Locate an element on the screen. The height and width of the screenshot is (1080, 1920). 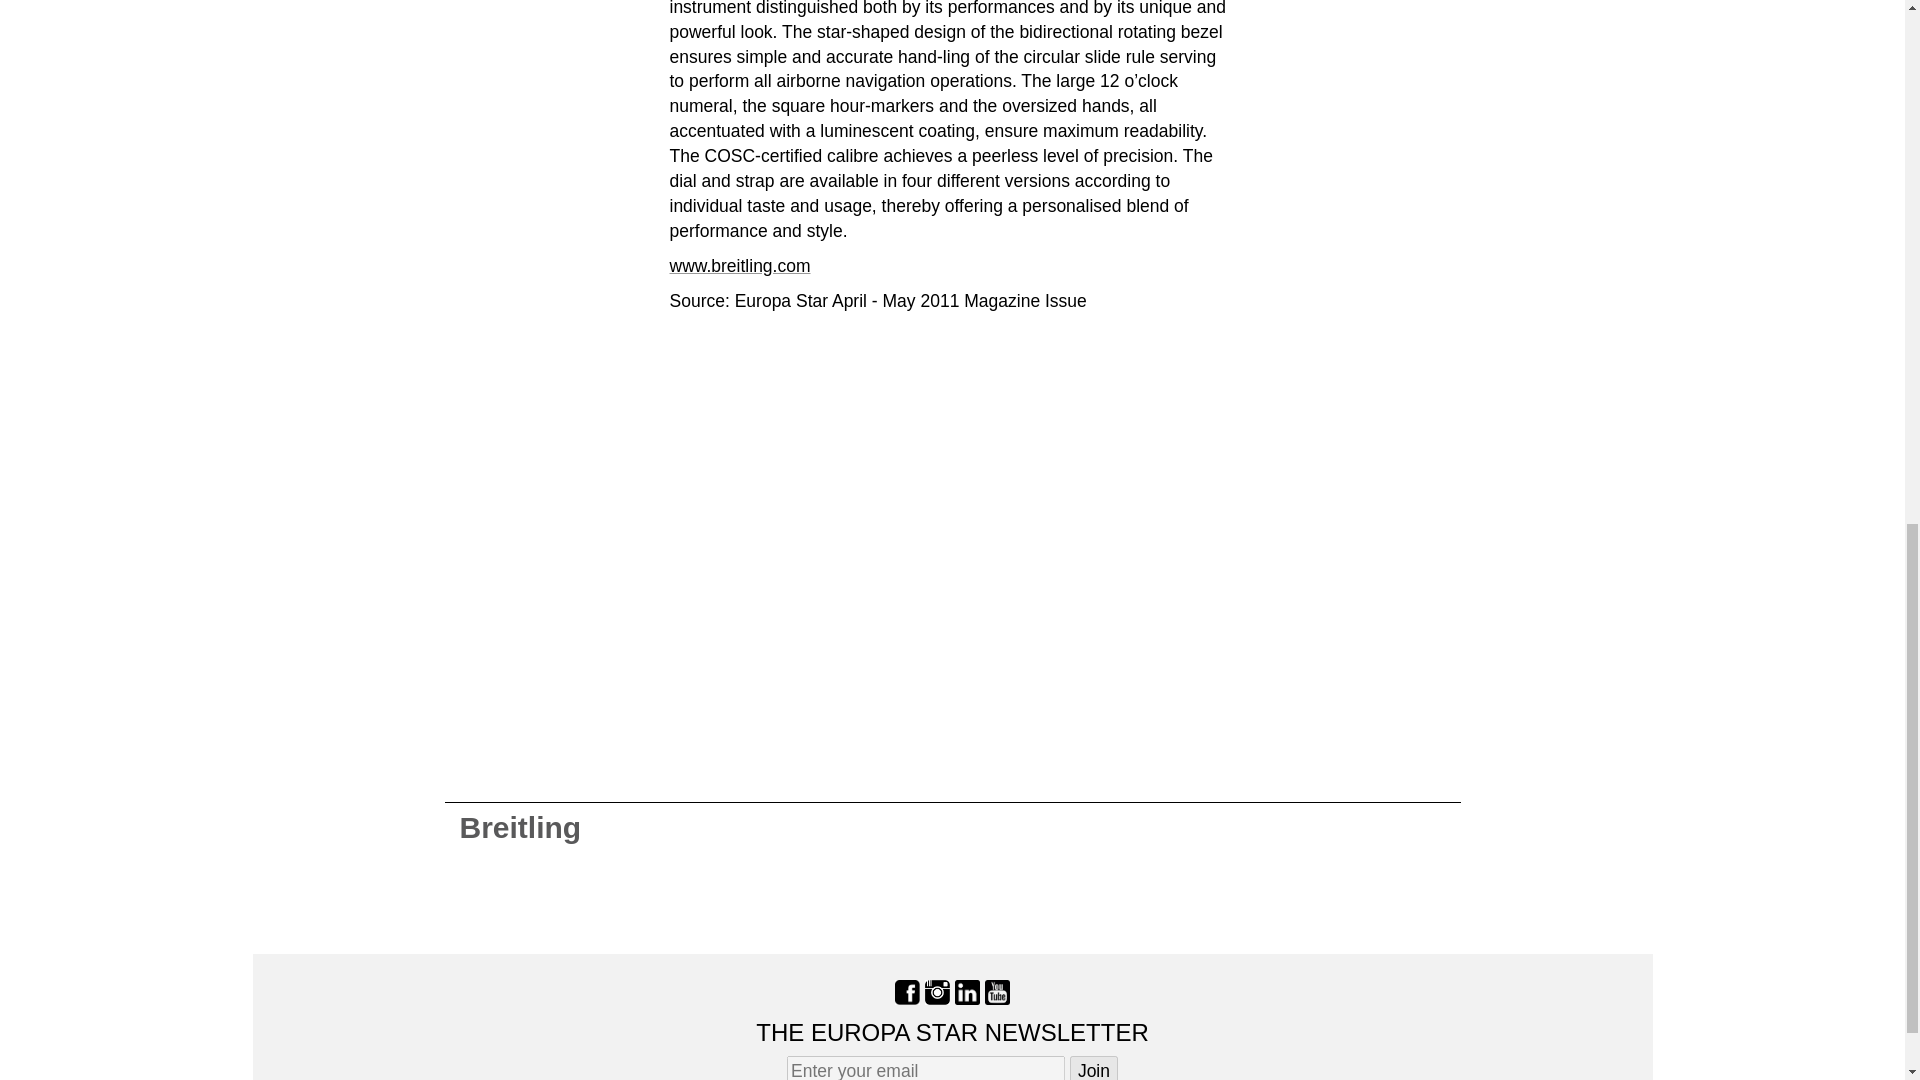
Instagram is located at coordinates (938, 990).